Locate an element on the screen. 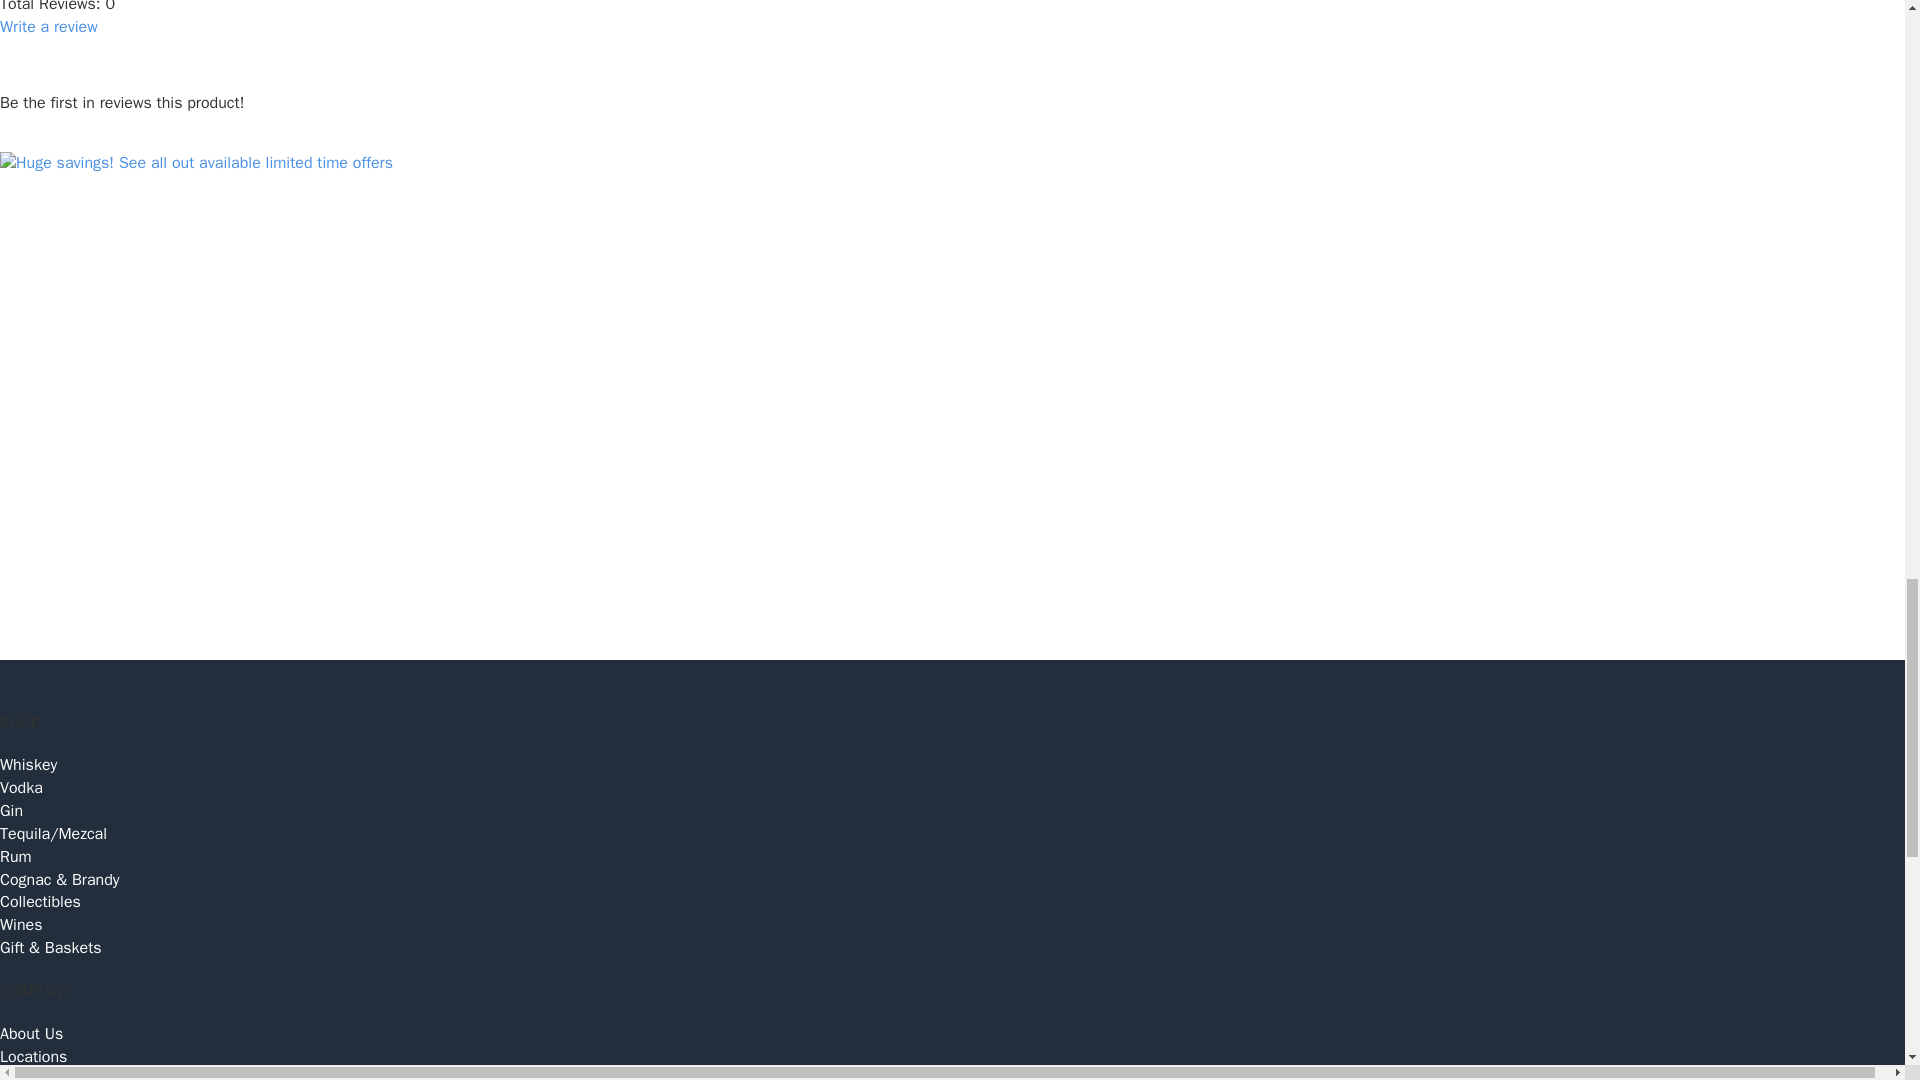  About Us is located at coordinates (952, 1034).